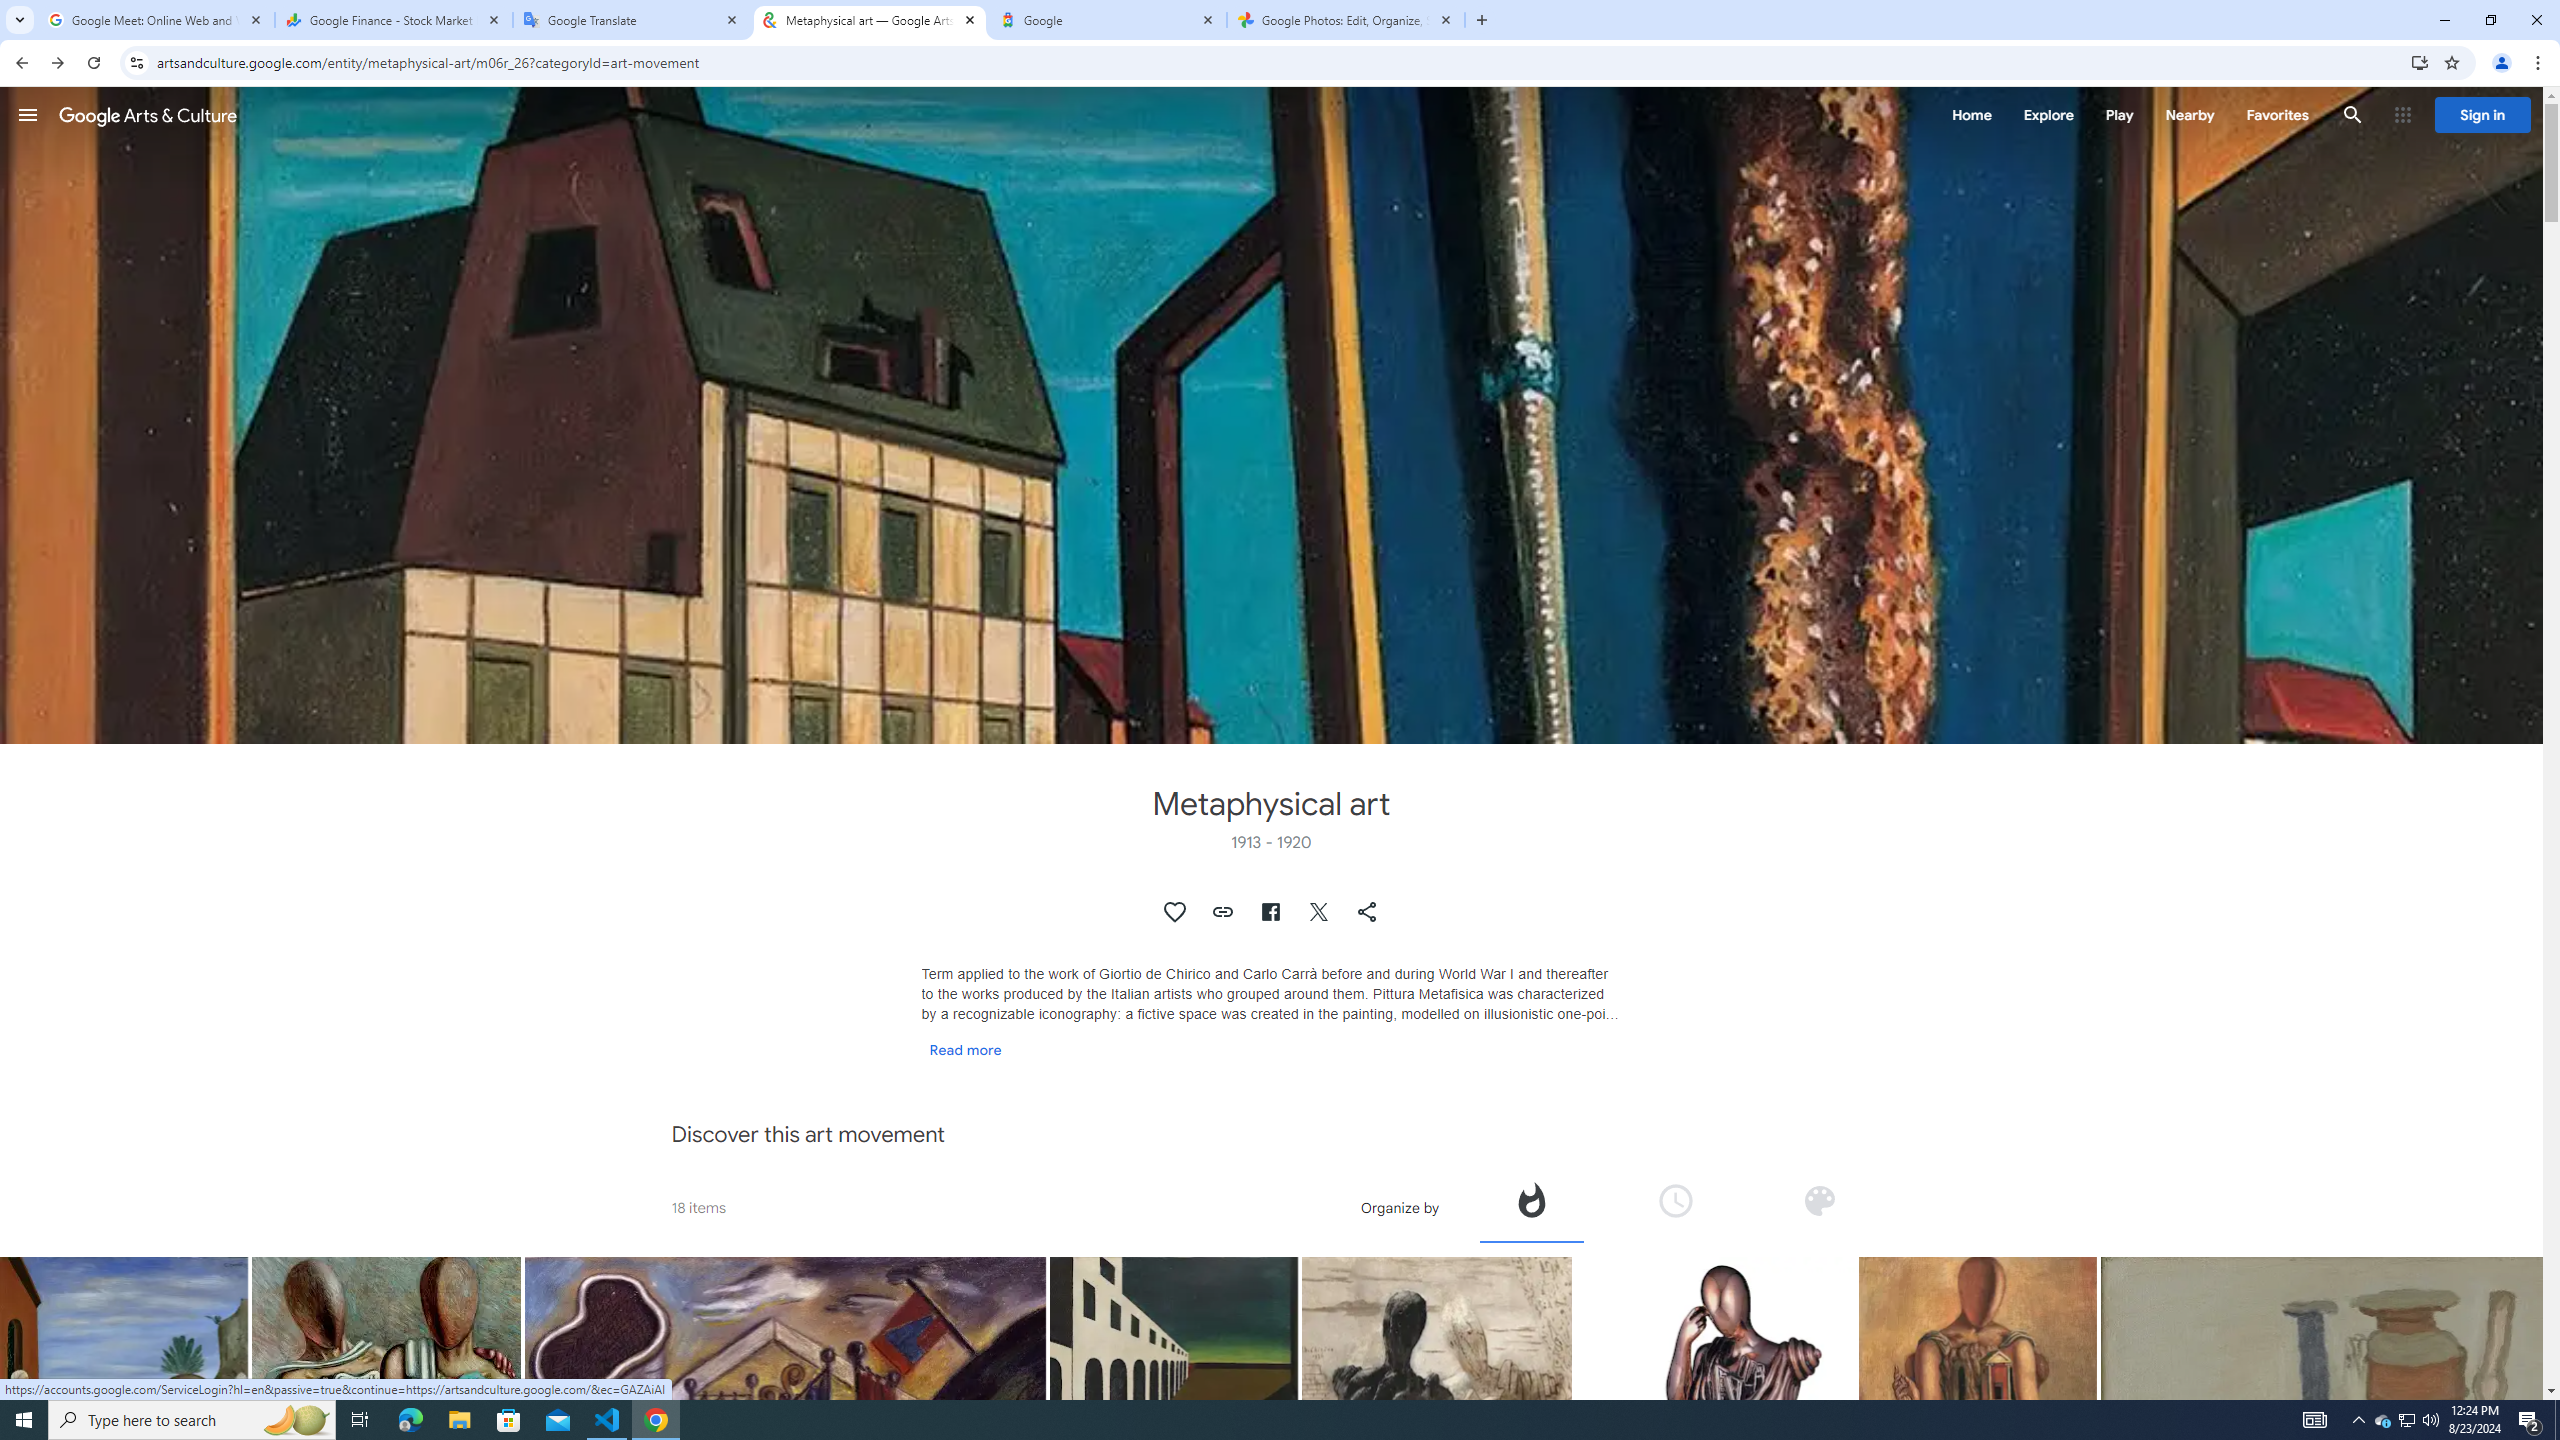 The image size is (2560, 1440). I want to click on System, so click(12, 10).